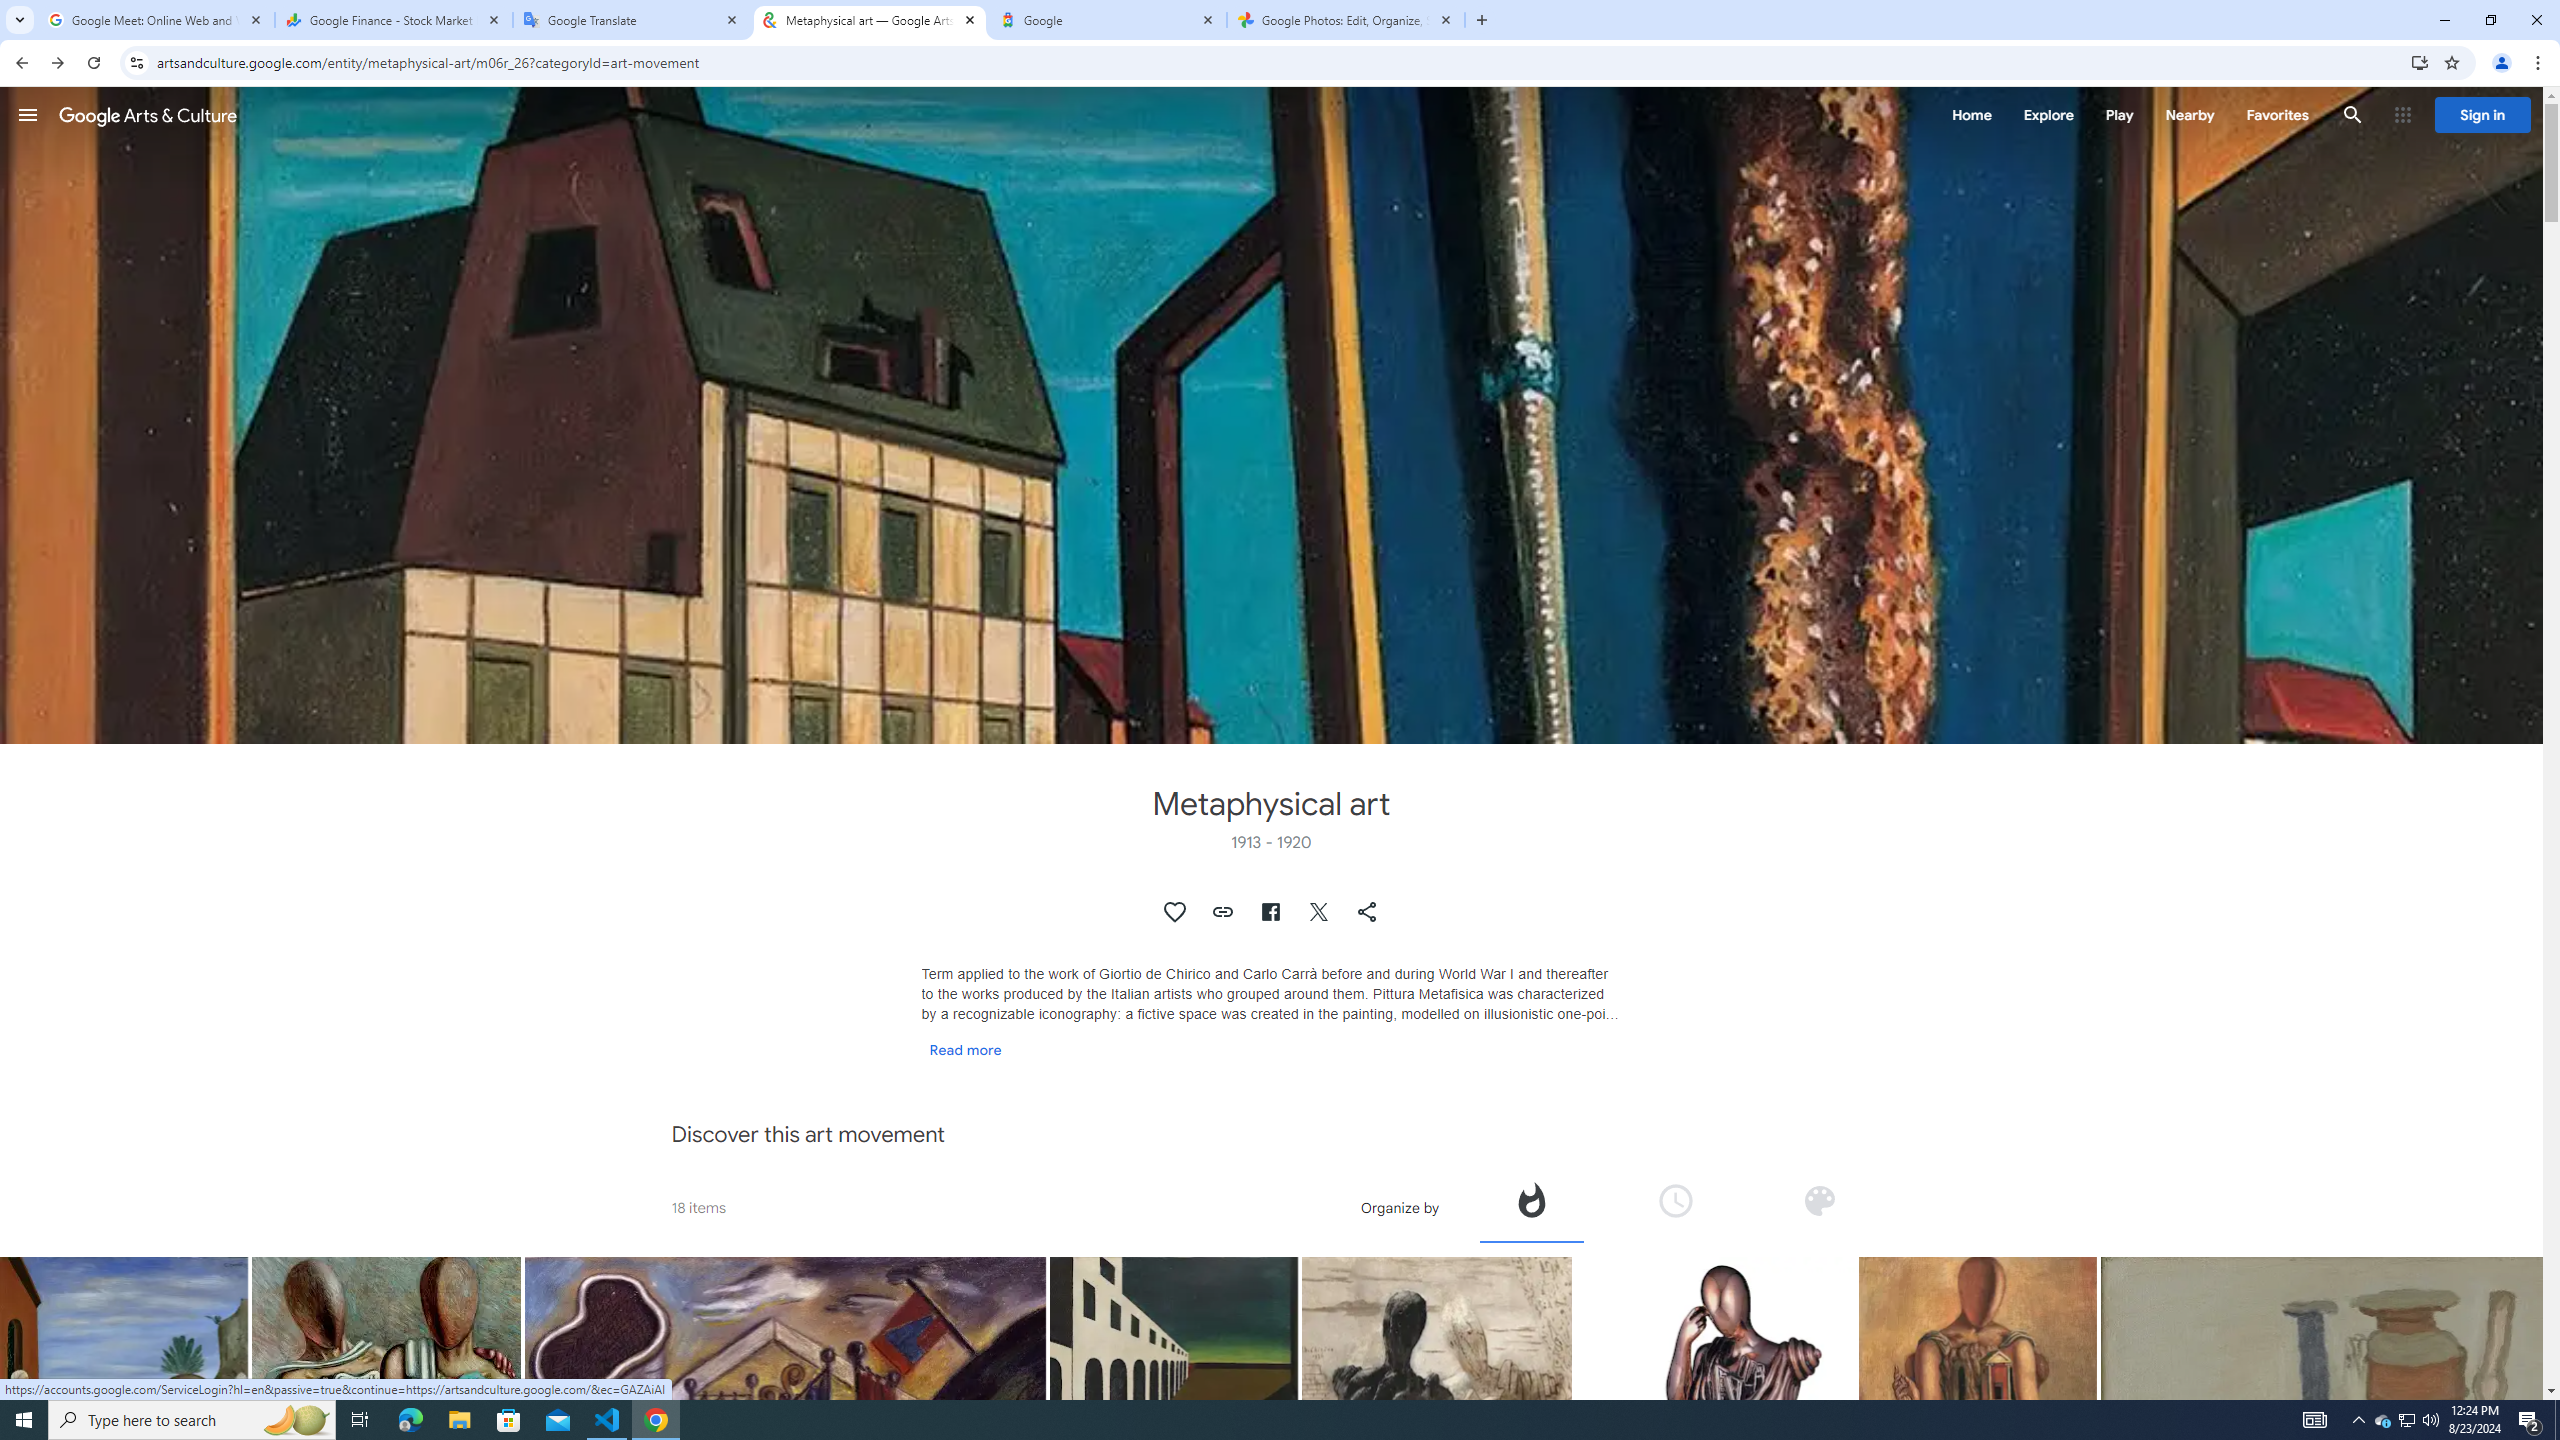 The image size is (2560, 1440). I want to click on System, so click(12, 10).